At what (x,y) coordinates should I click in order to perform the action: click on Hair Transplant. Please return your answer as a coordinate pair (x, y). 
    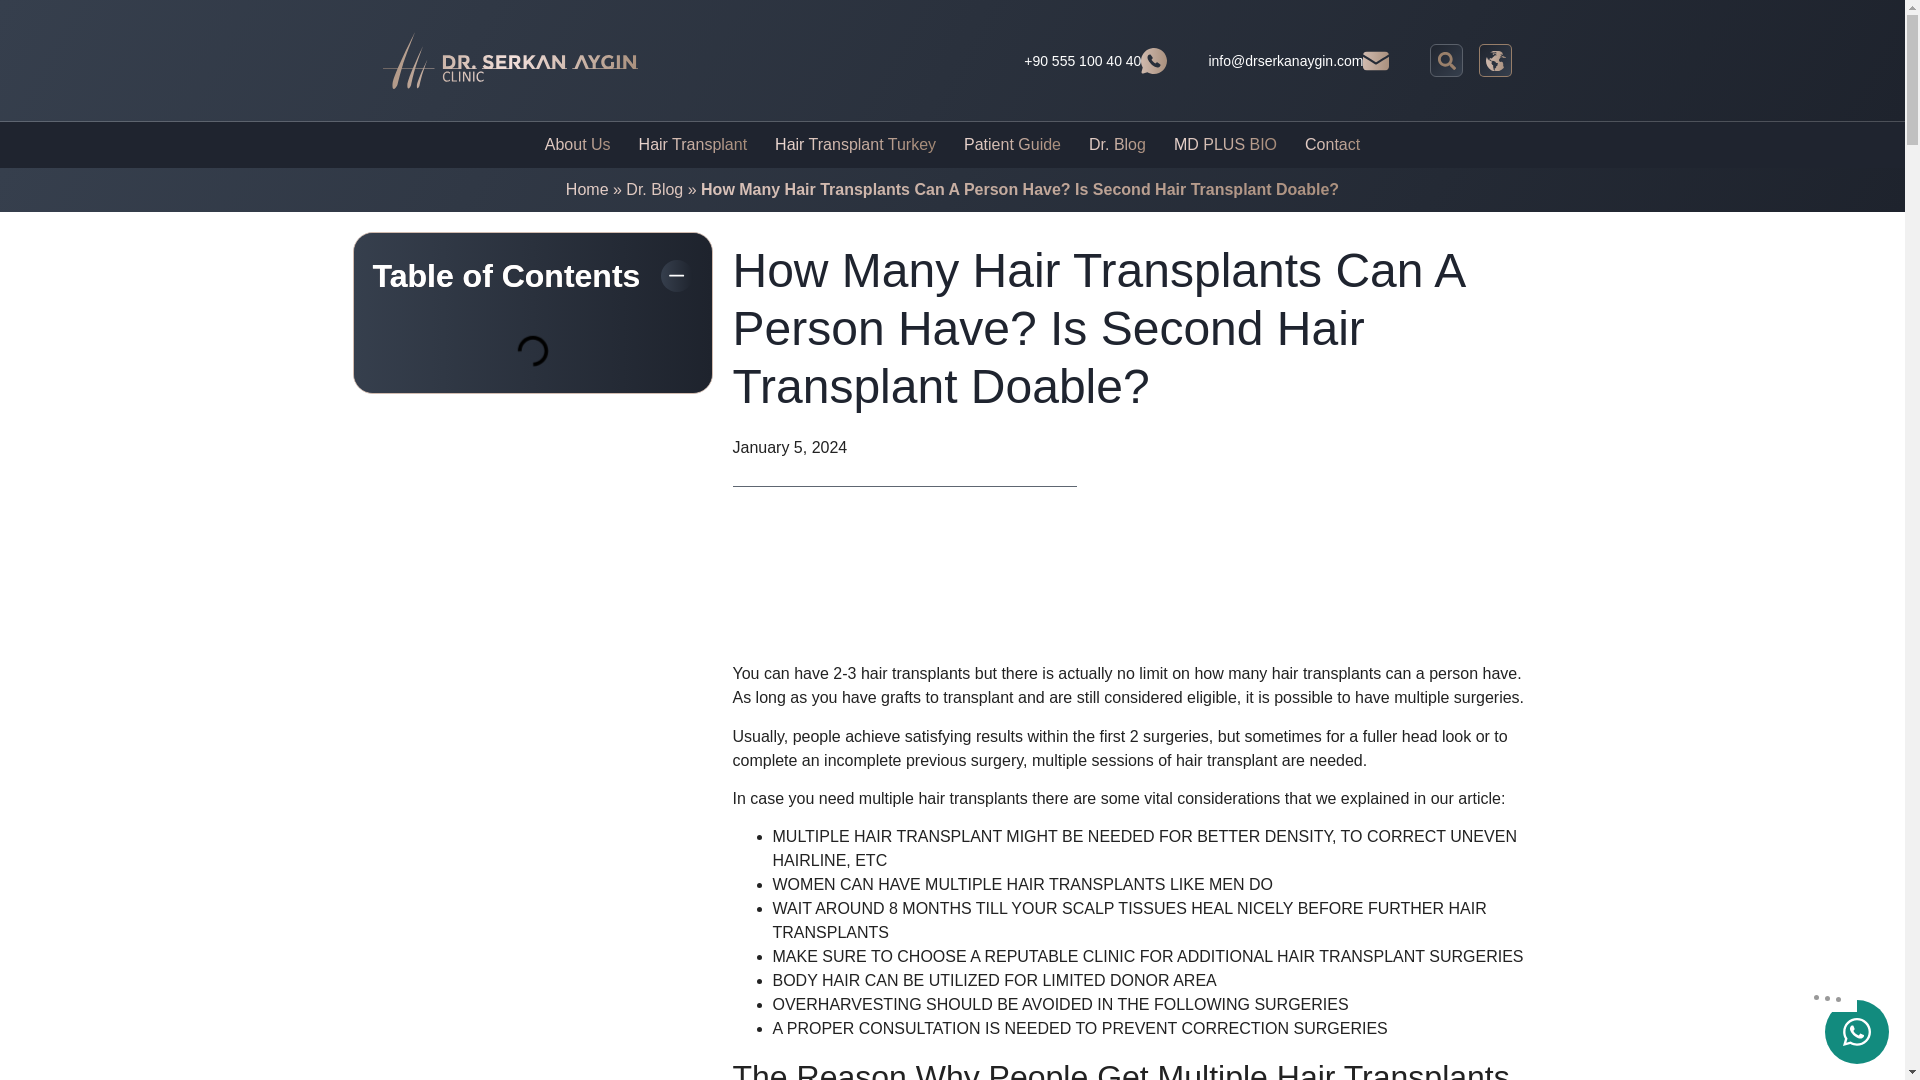
    Looking at the image, I should click on (694, 145).